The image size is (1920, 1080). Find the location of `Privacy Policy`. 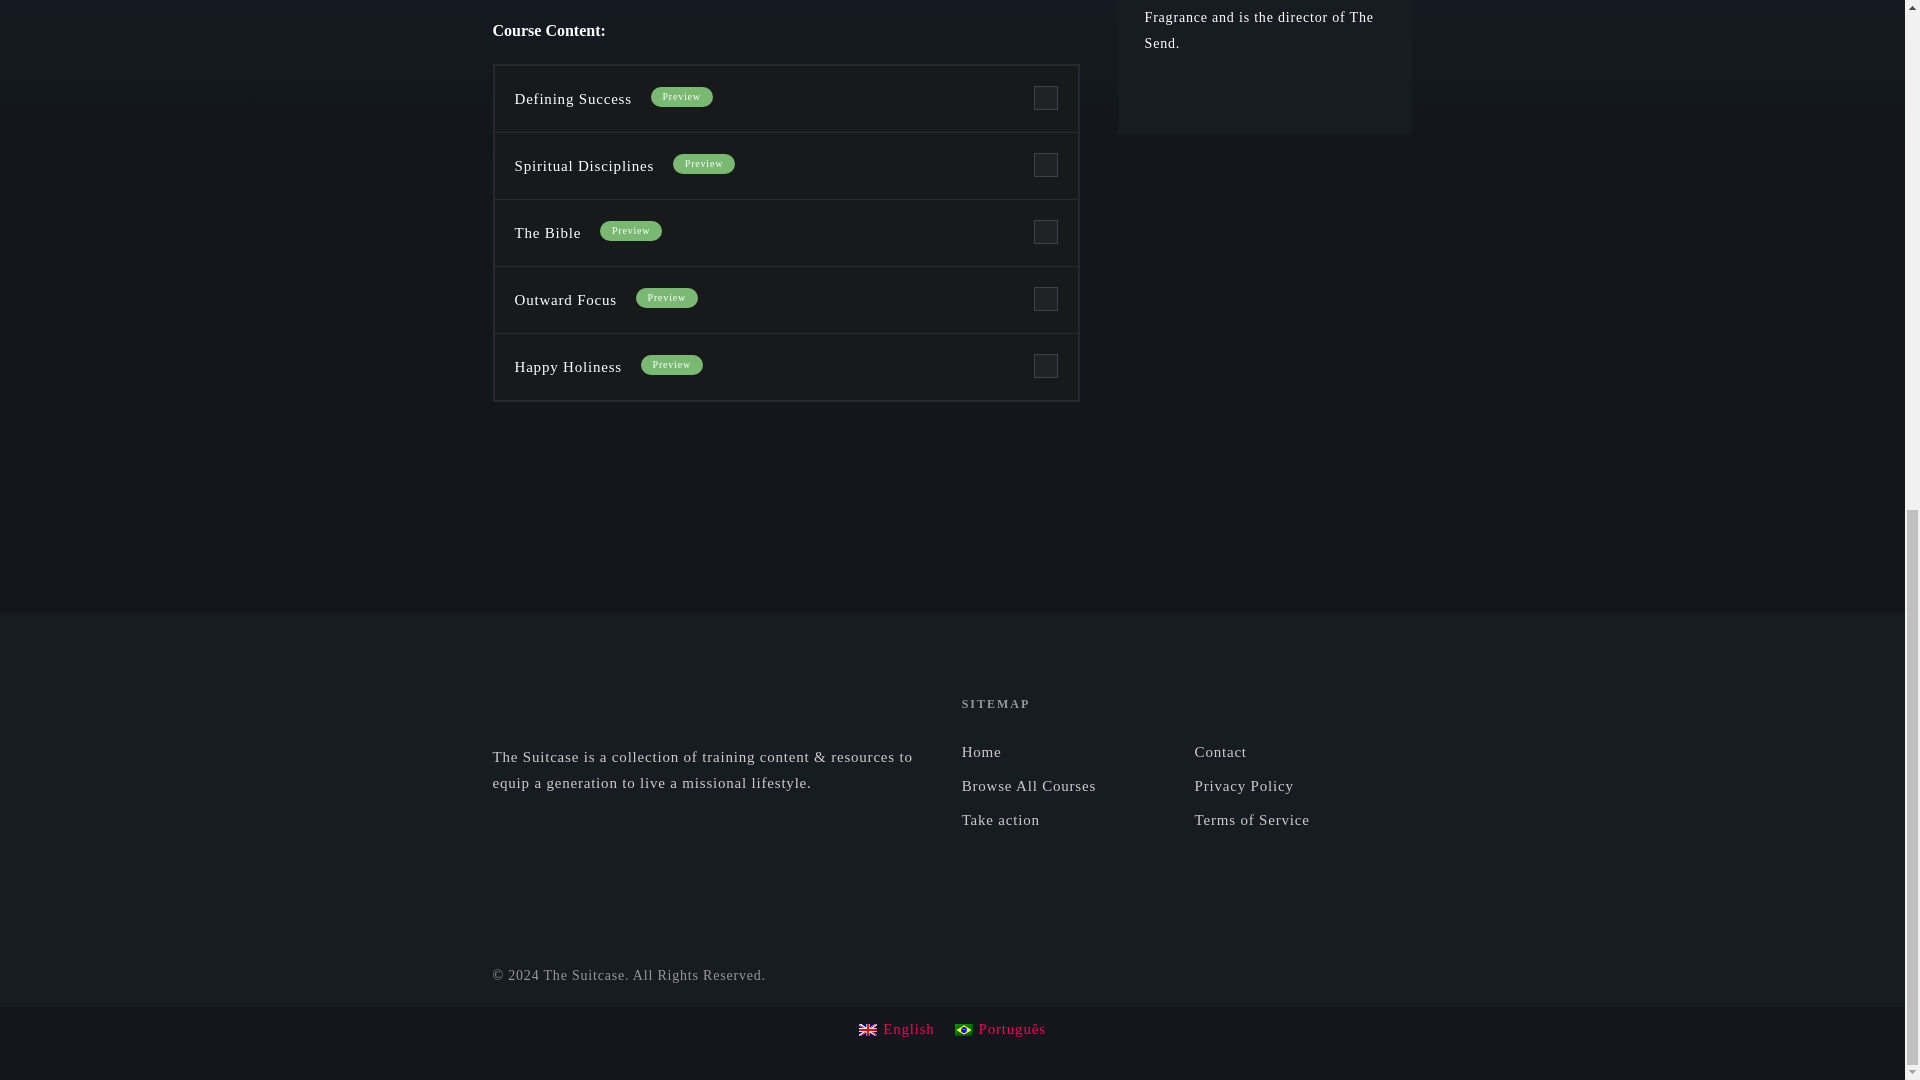

Privacy Policy is located at coordinates (1304, 786).